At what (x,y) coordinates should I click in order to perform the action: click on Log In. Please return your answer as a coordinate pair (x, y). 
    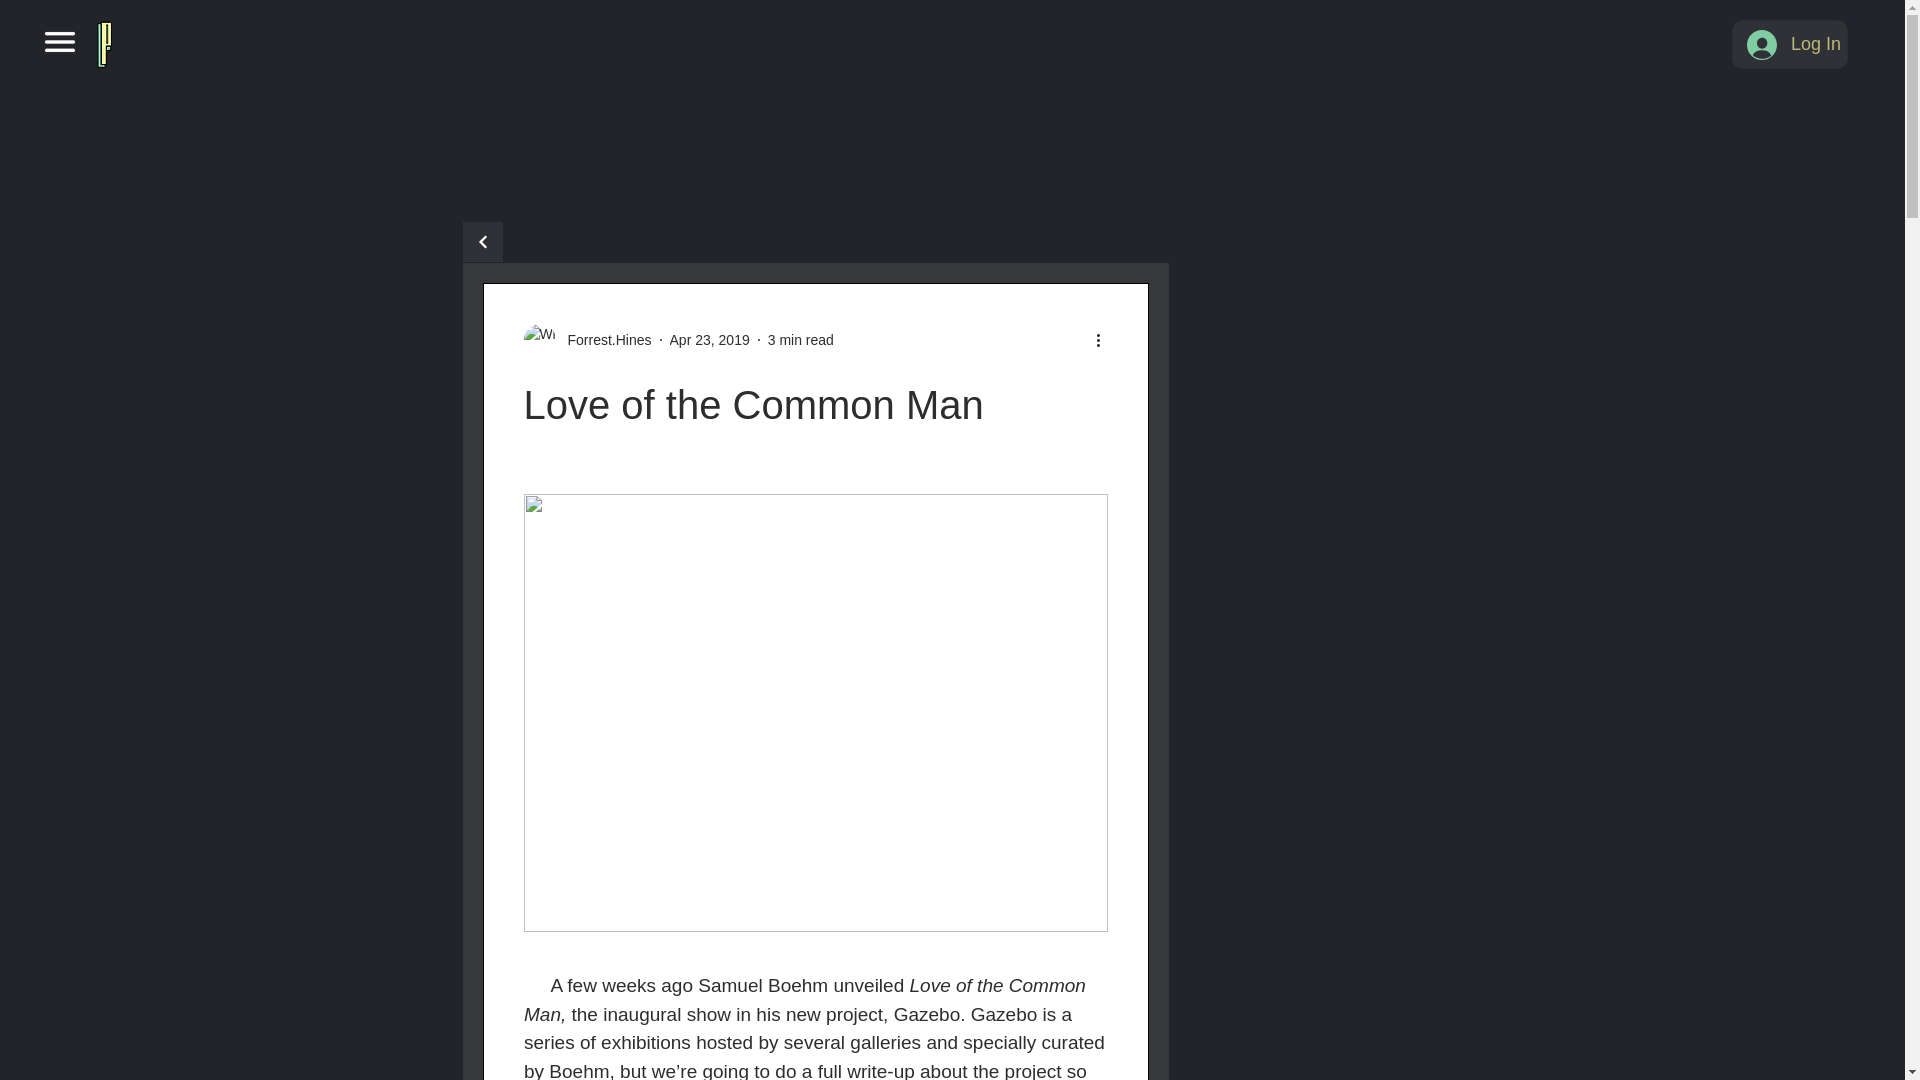
    Looking at the image, I should click on (1790, 44).